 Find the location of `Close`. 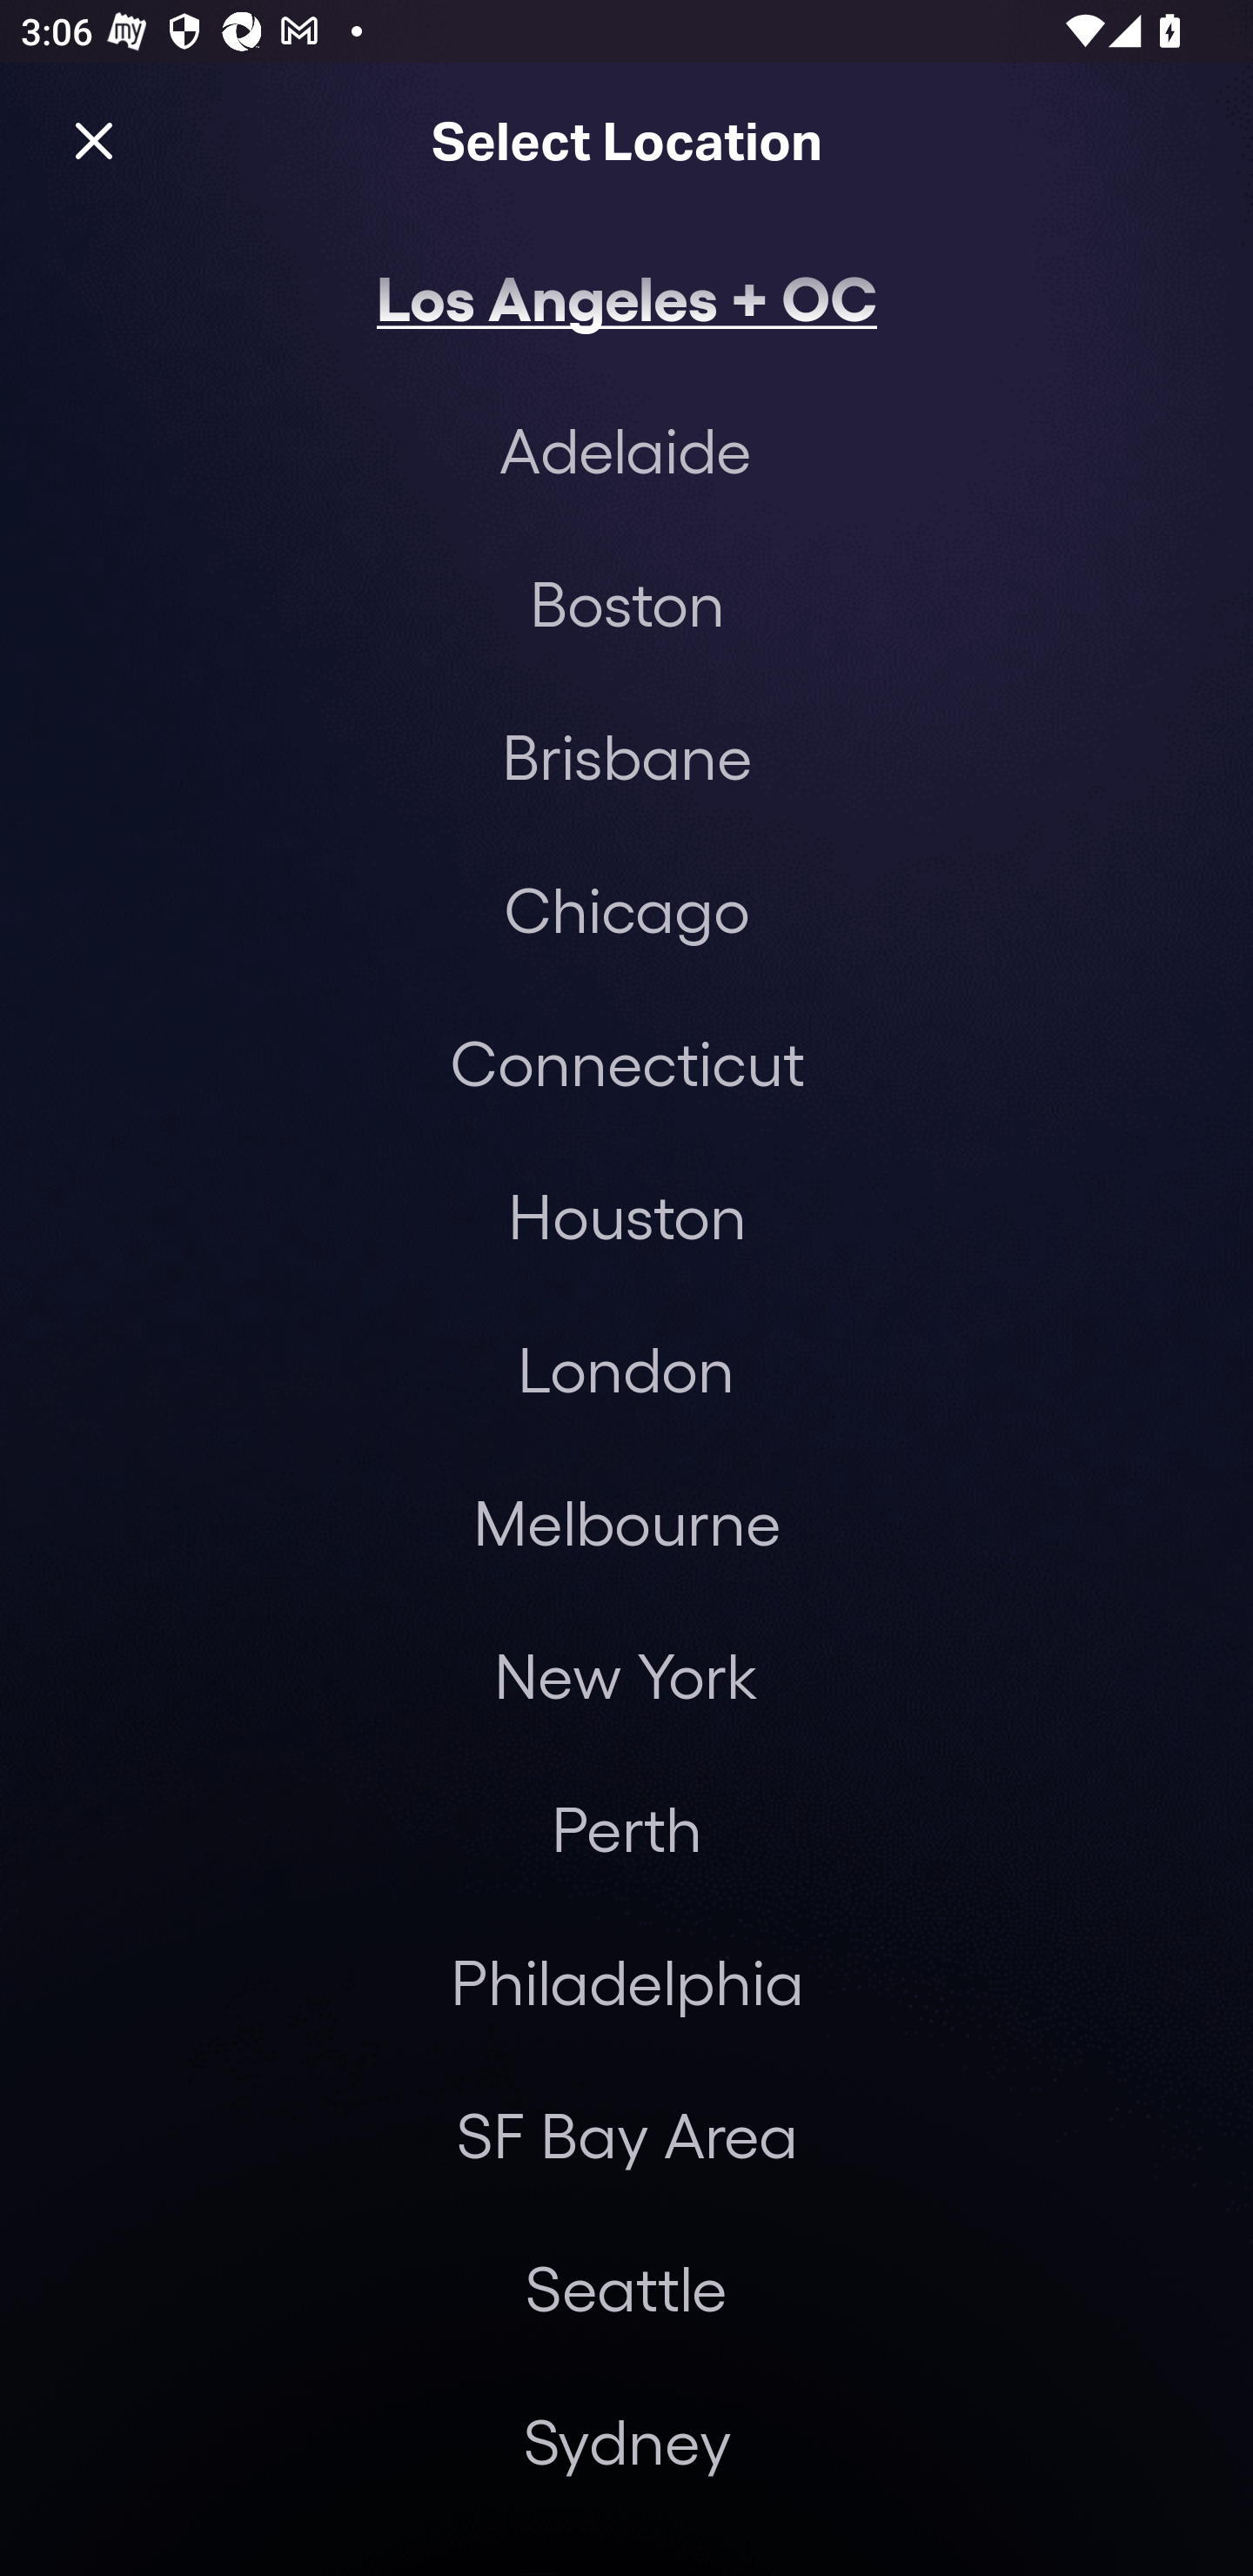

Close is located at coordinates (94, 139).